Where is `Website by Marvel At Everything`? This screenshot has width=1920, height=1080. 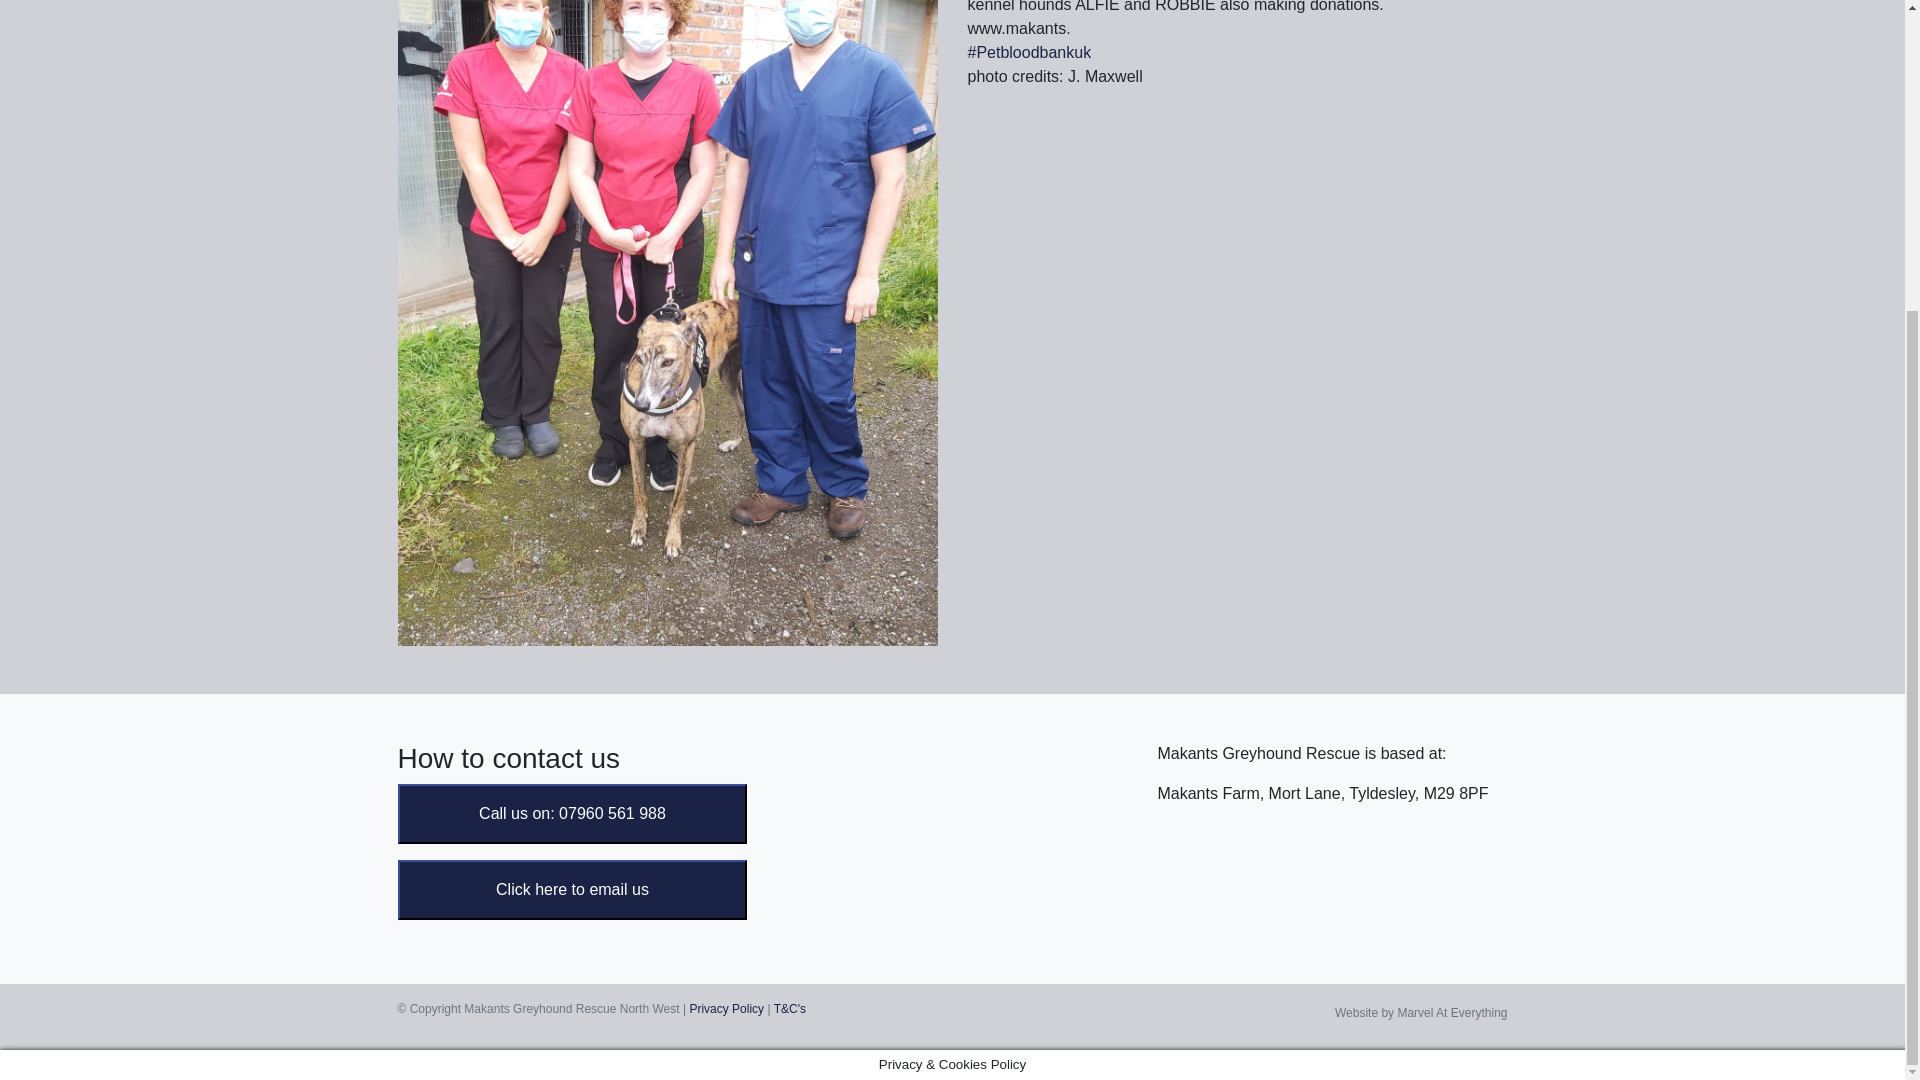 Website by Marvel At Everything is located at coordinates (1420, 1012).